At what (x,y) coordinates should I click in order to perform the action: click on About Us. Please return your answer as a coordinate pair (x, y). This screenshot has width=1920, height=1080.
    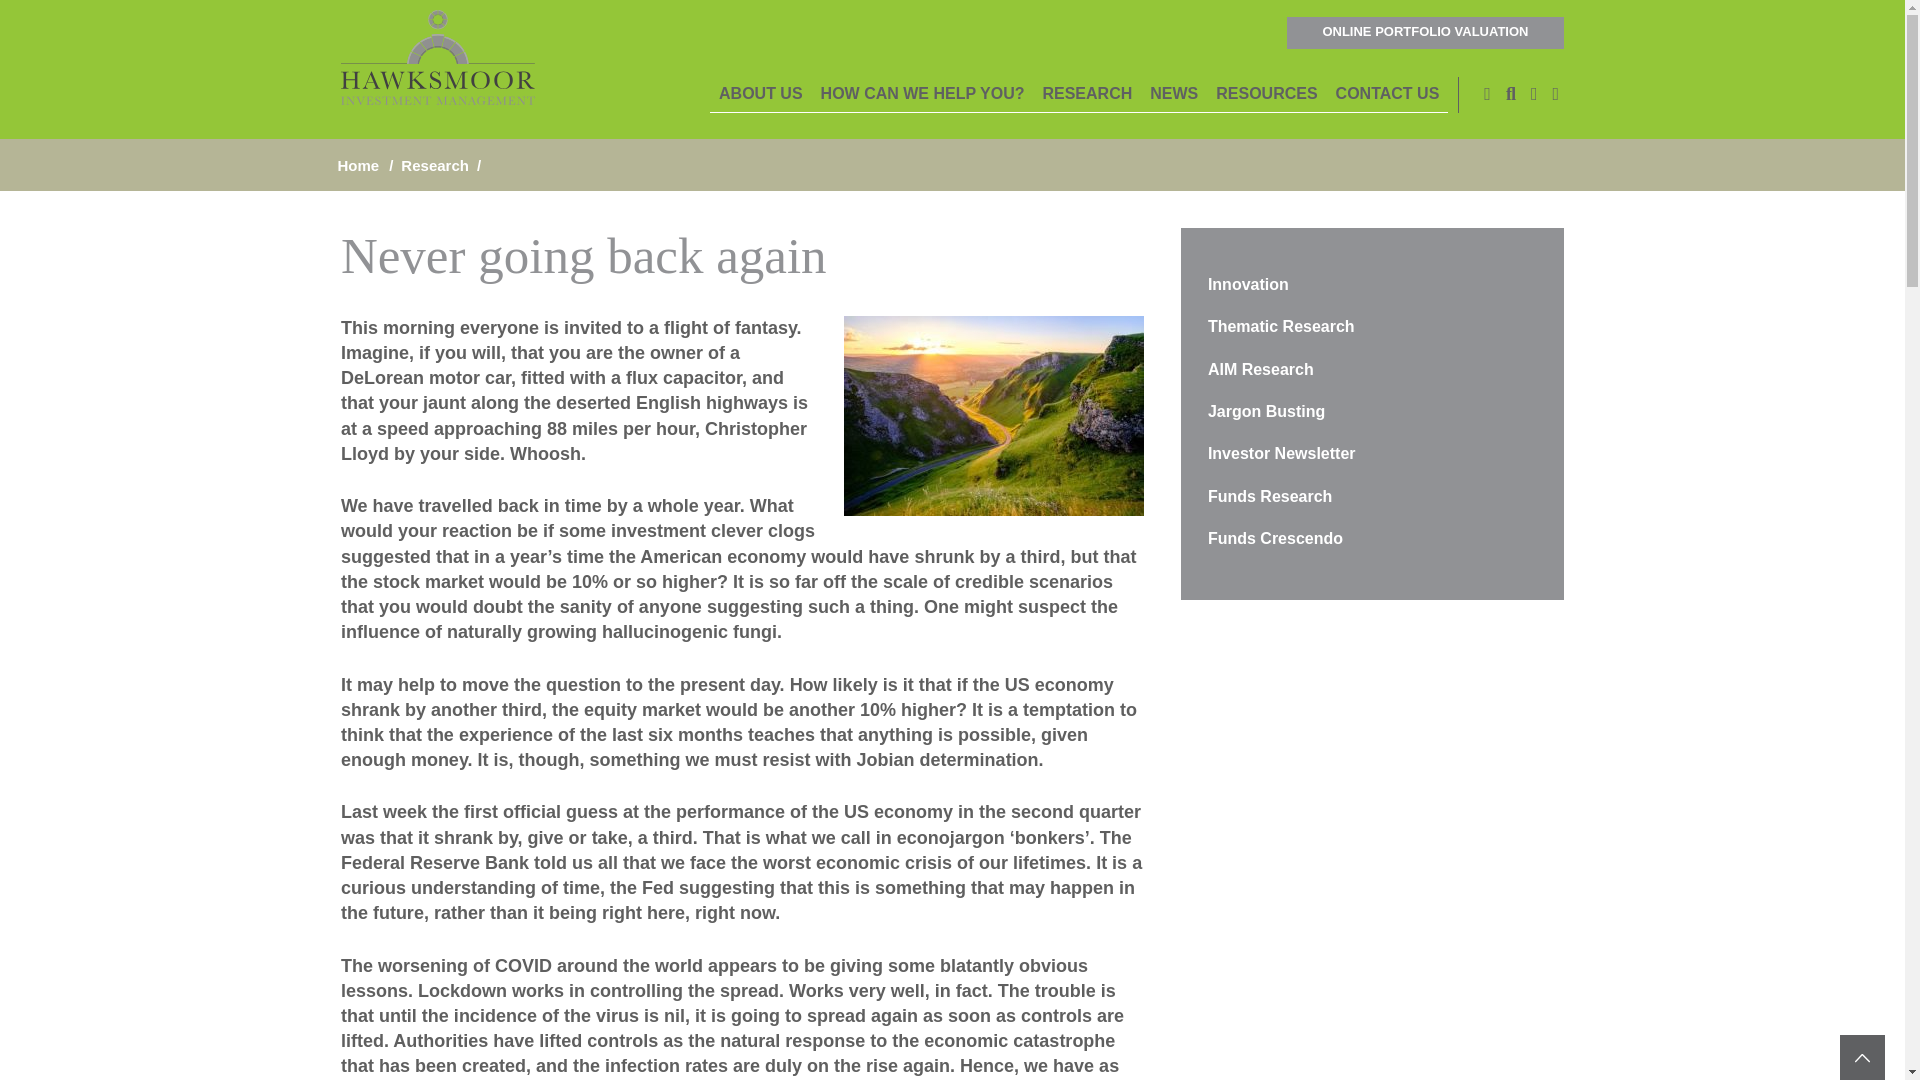
    Looking at the image, I should click on (761, 94).